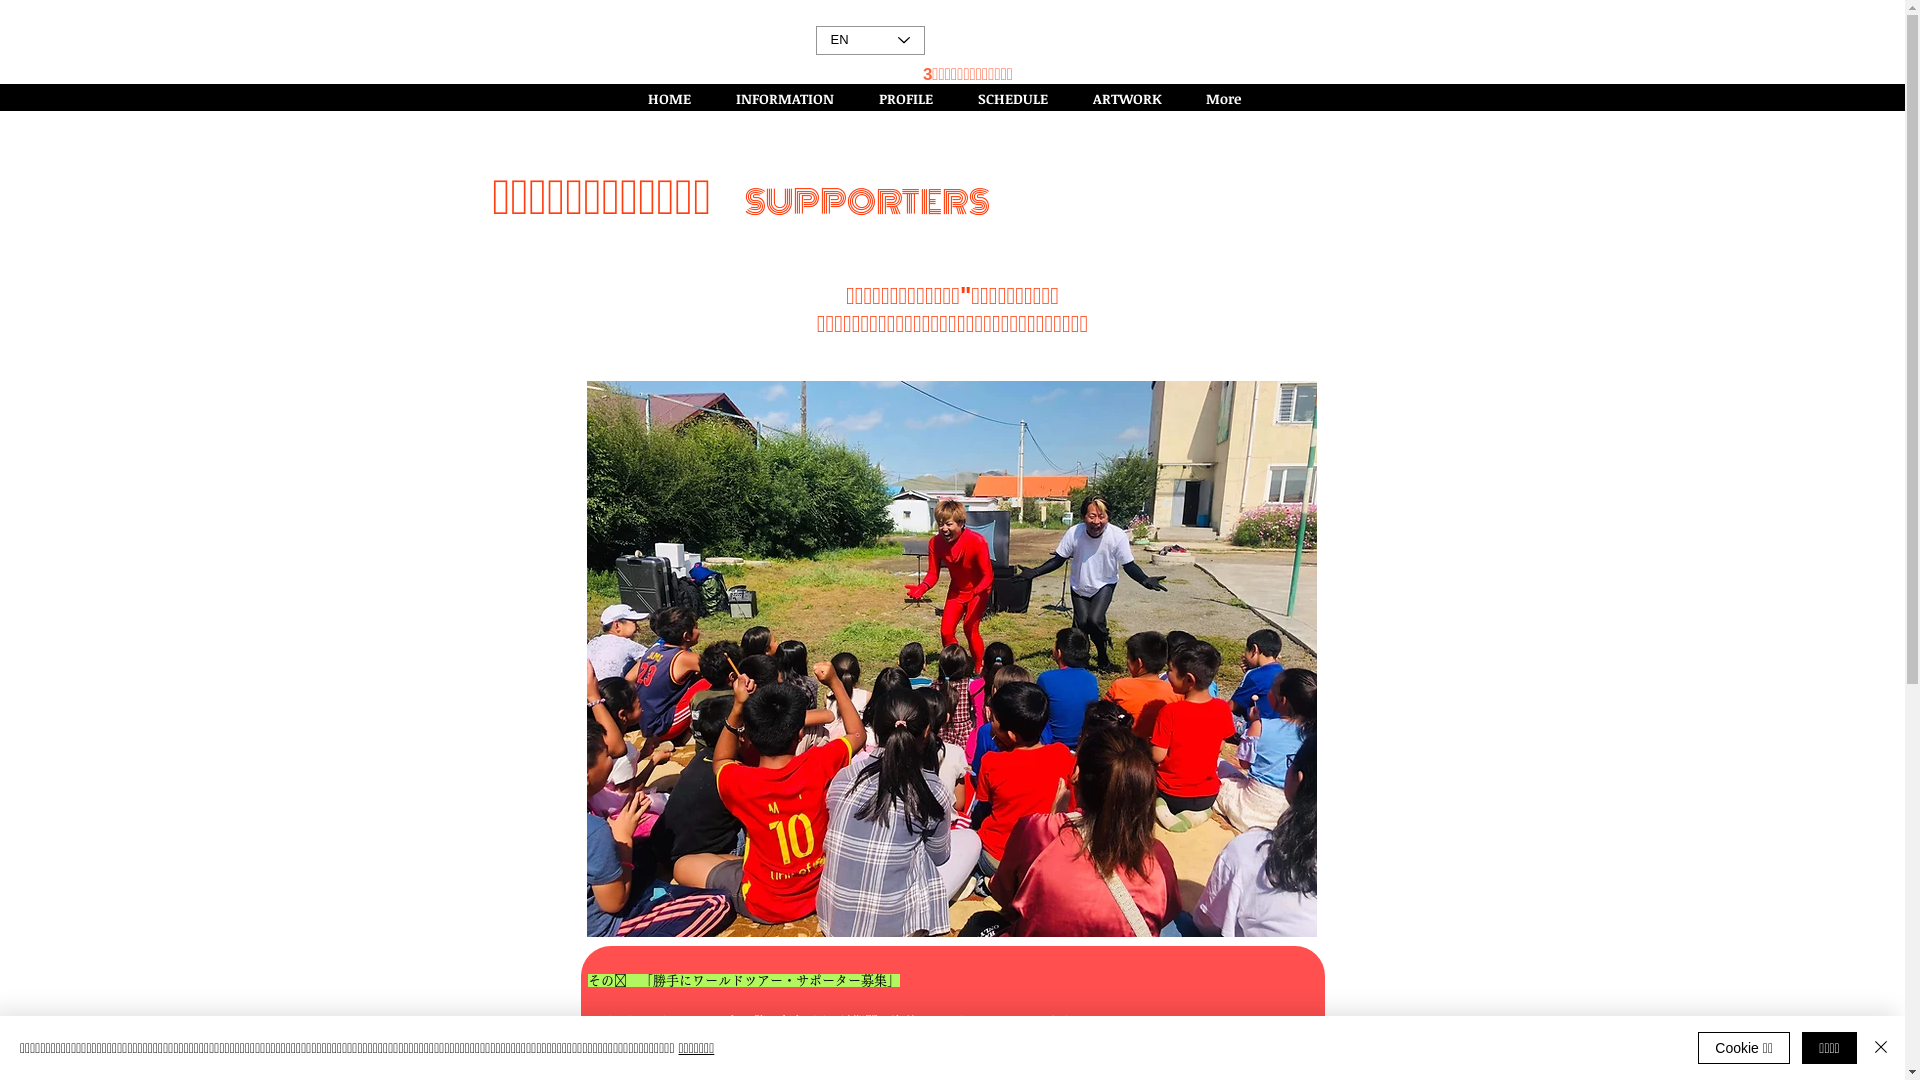 The height and width of the screenshot is (1080, 1920). I want to click on HOME, so click(676, 98).